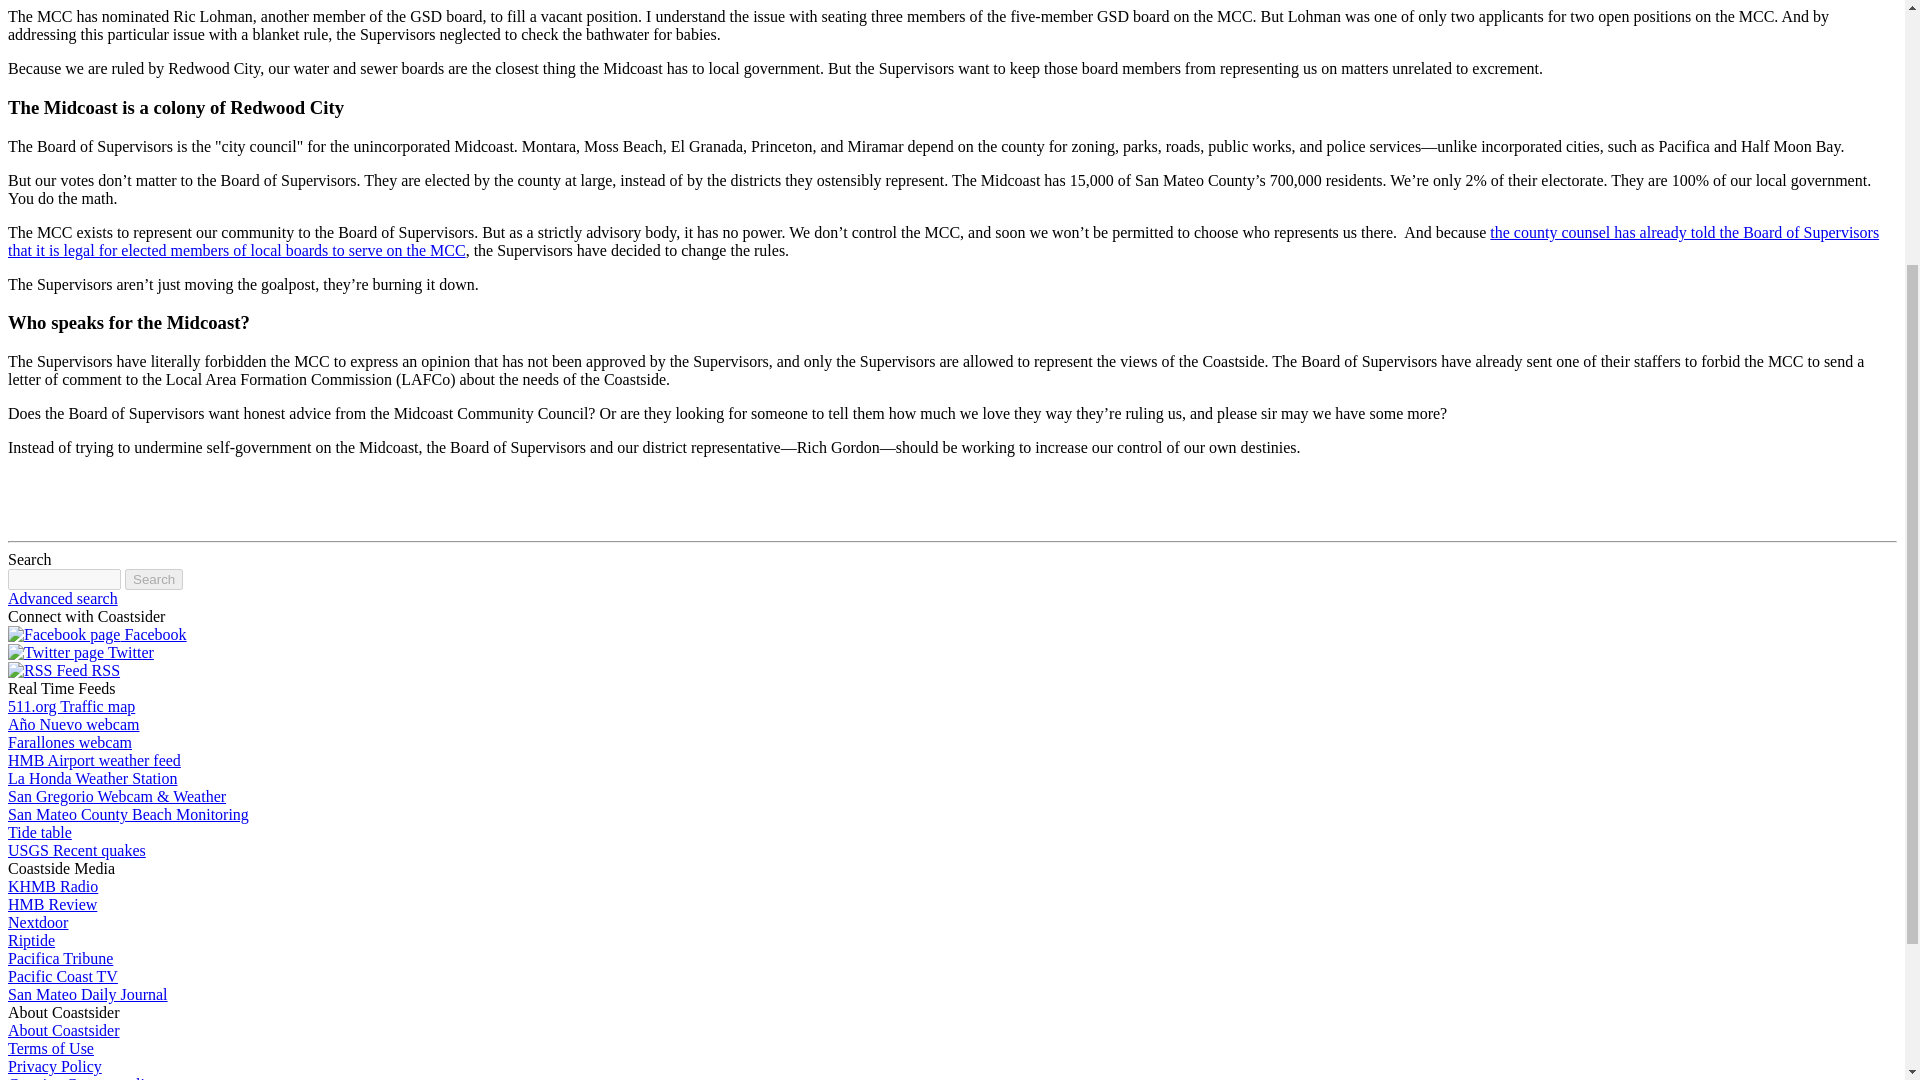 The image size is (1920, 1080). I want to click on Search, so click(153, 579).